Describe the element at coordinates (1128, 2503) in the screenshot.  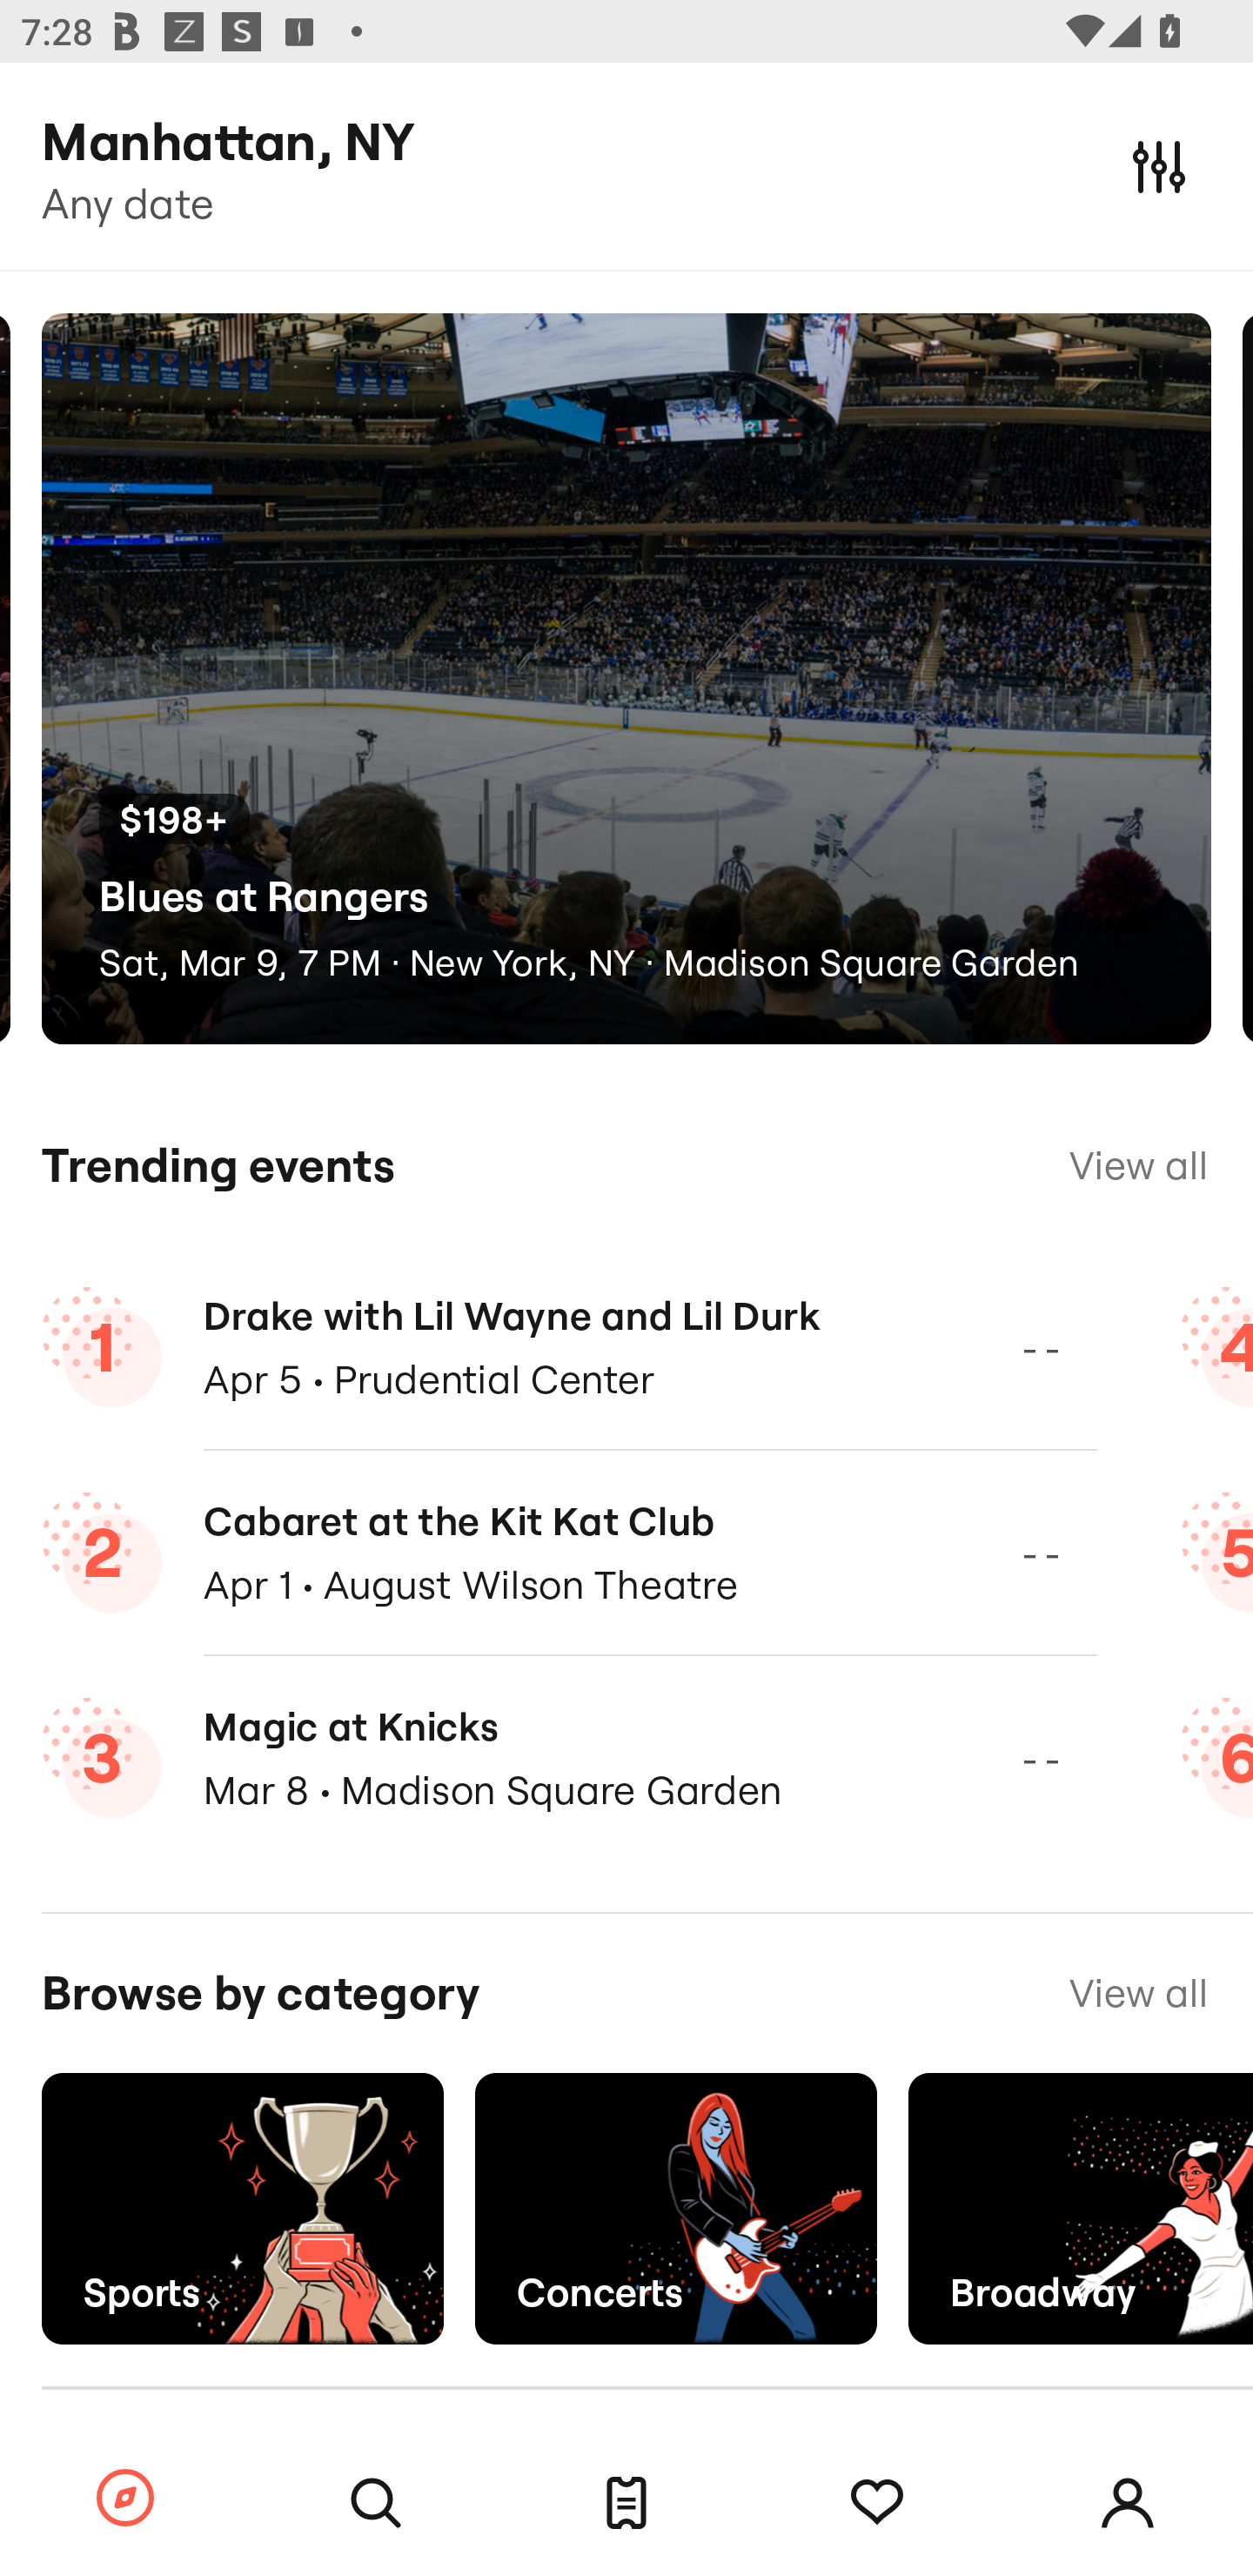
I see `Account` at that location.